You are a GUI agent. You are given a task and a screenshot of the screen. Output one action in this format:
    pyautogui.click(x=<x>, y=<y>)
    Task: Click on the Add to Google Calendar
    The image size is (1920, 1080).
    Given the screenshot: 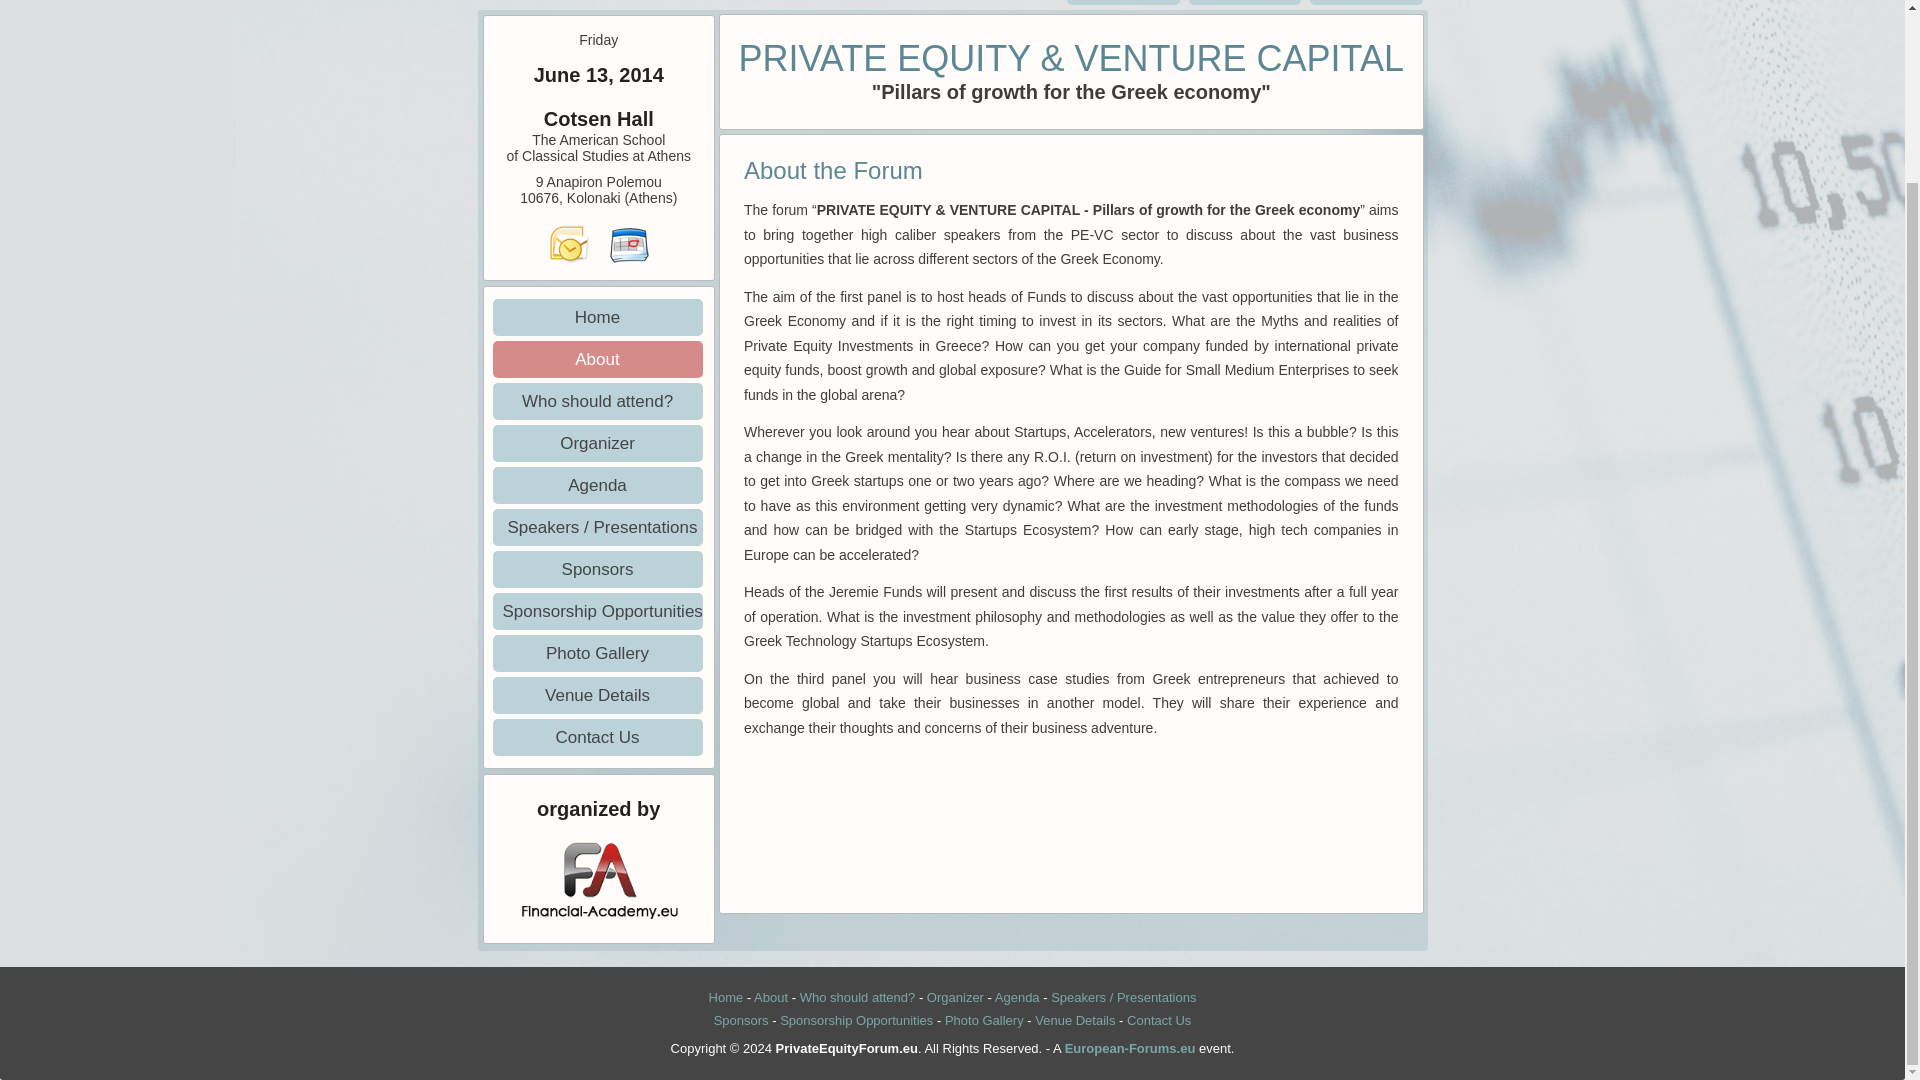 What is the action you would take?
    pyautogui.click(x=628, y=242)
    